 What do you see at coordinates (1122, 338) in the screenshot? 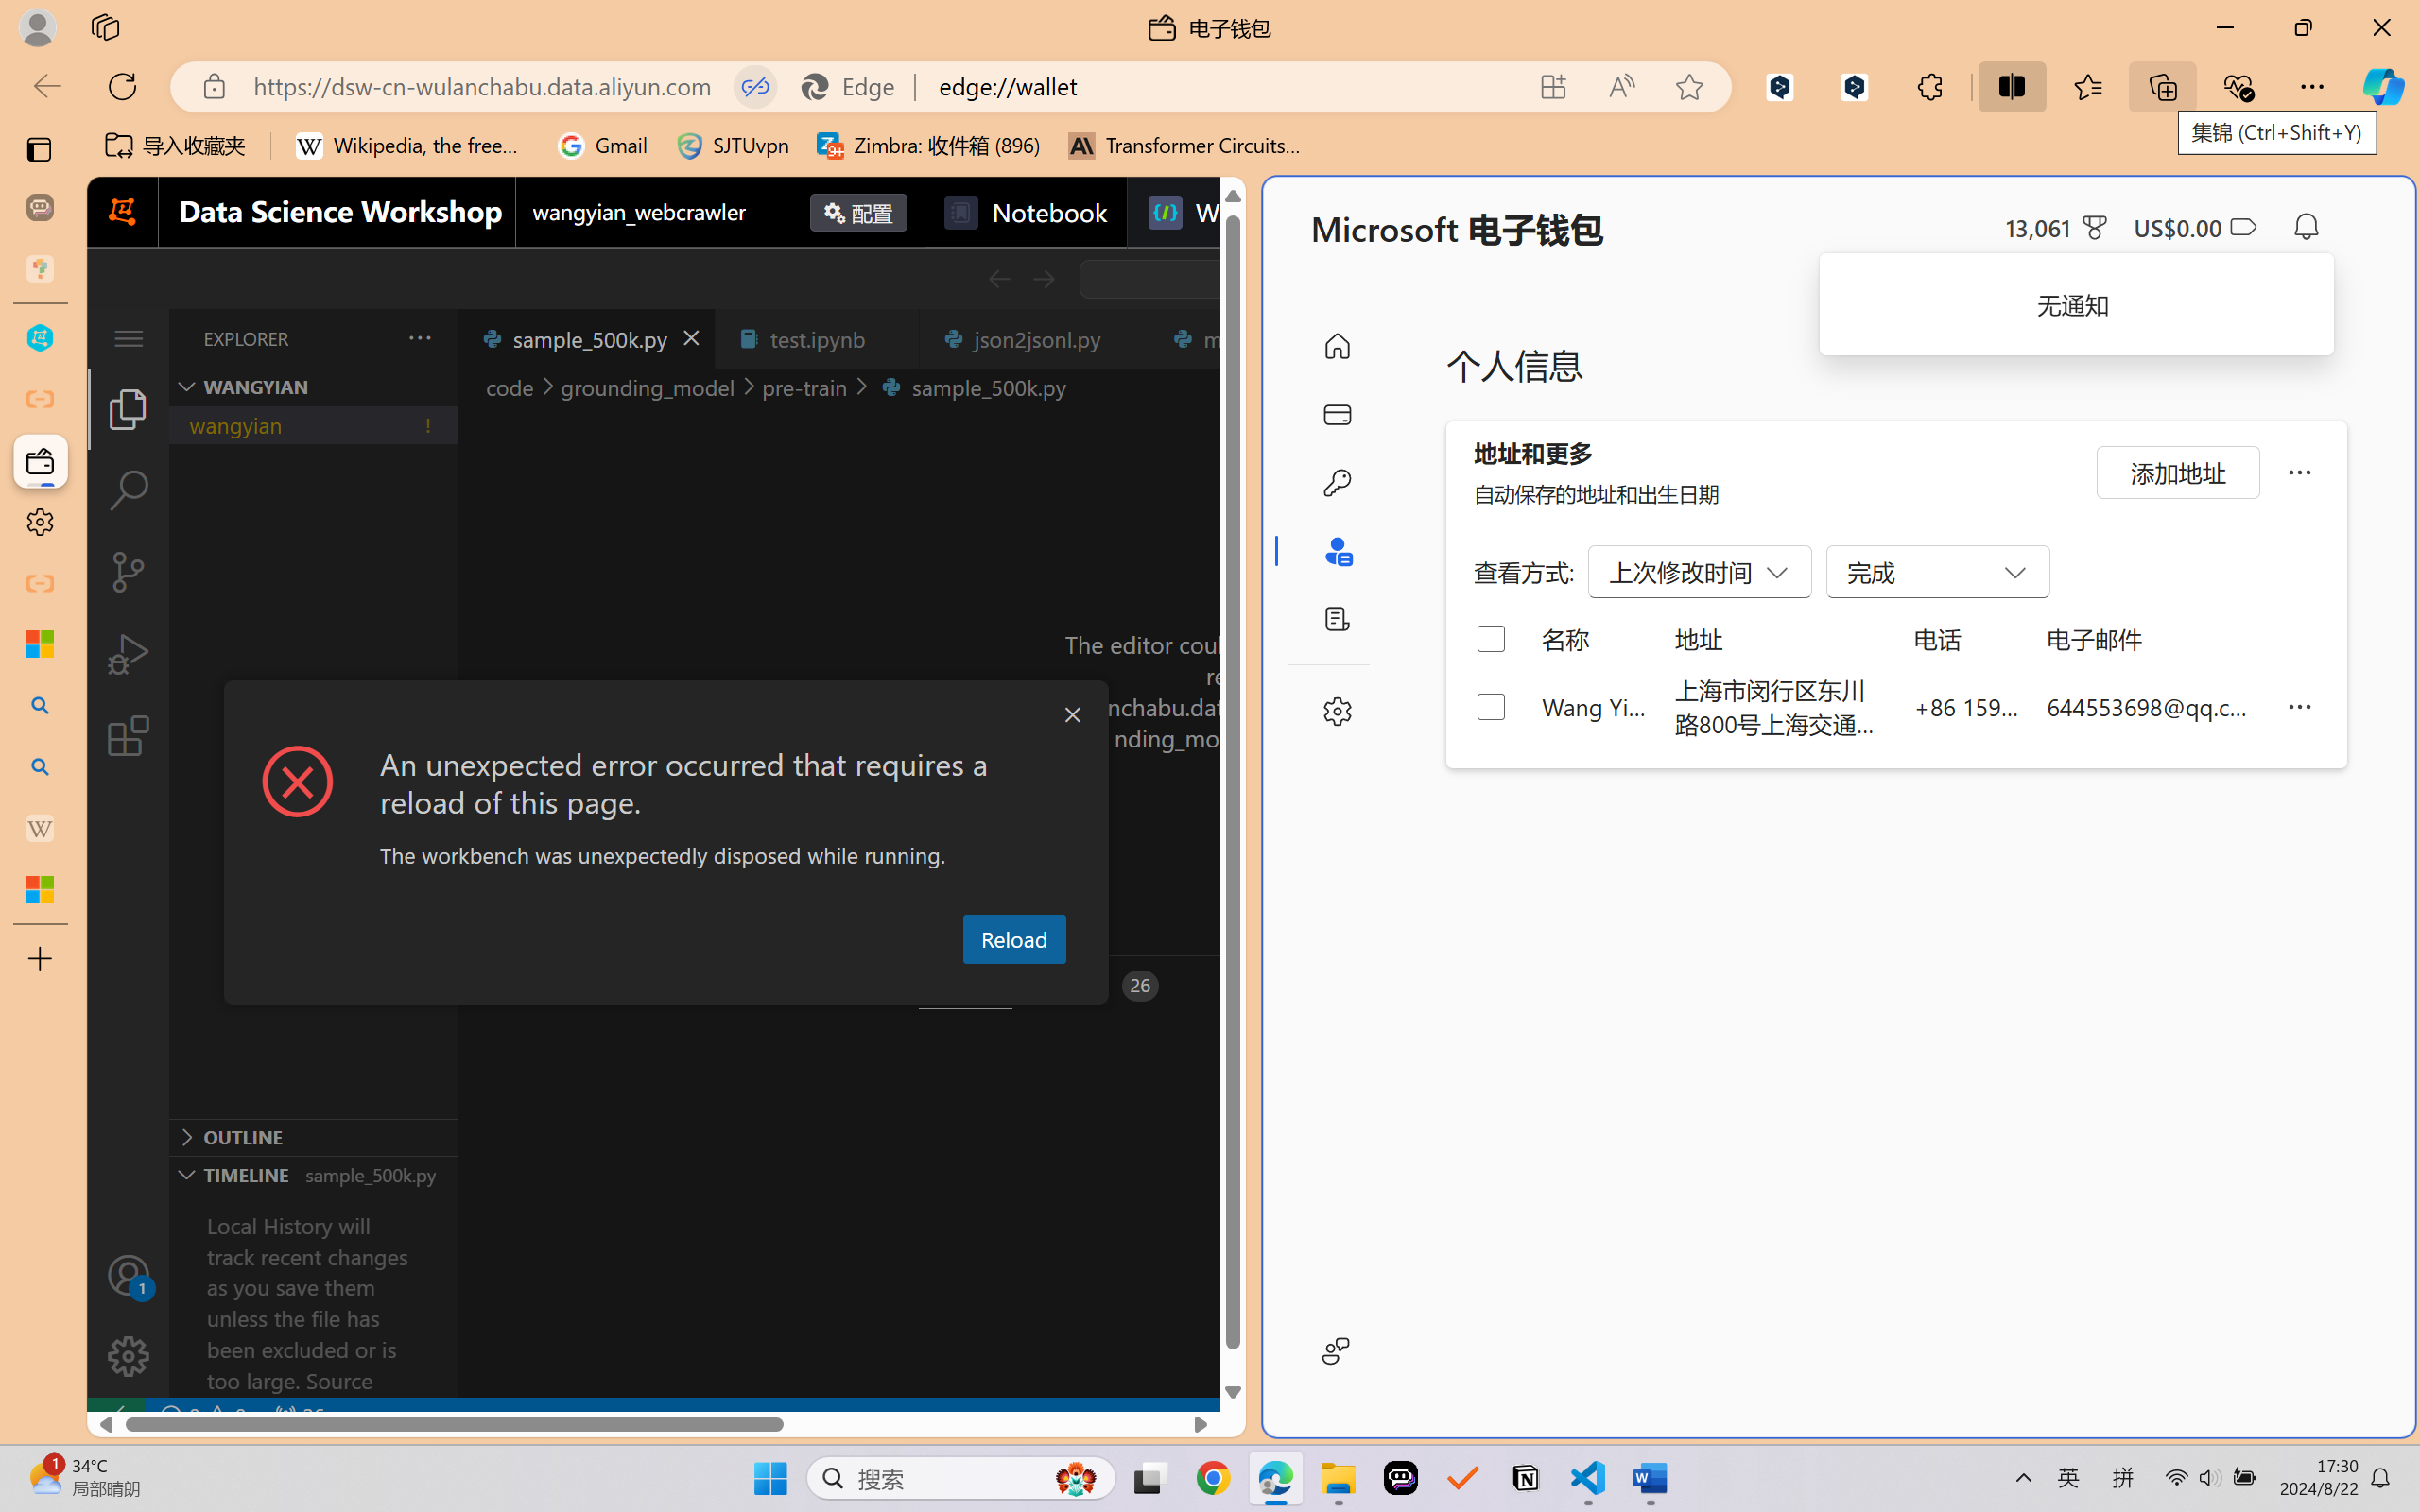
I see `Close (Ctrl+F4)` at bounding box center [1122, 338].